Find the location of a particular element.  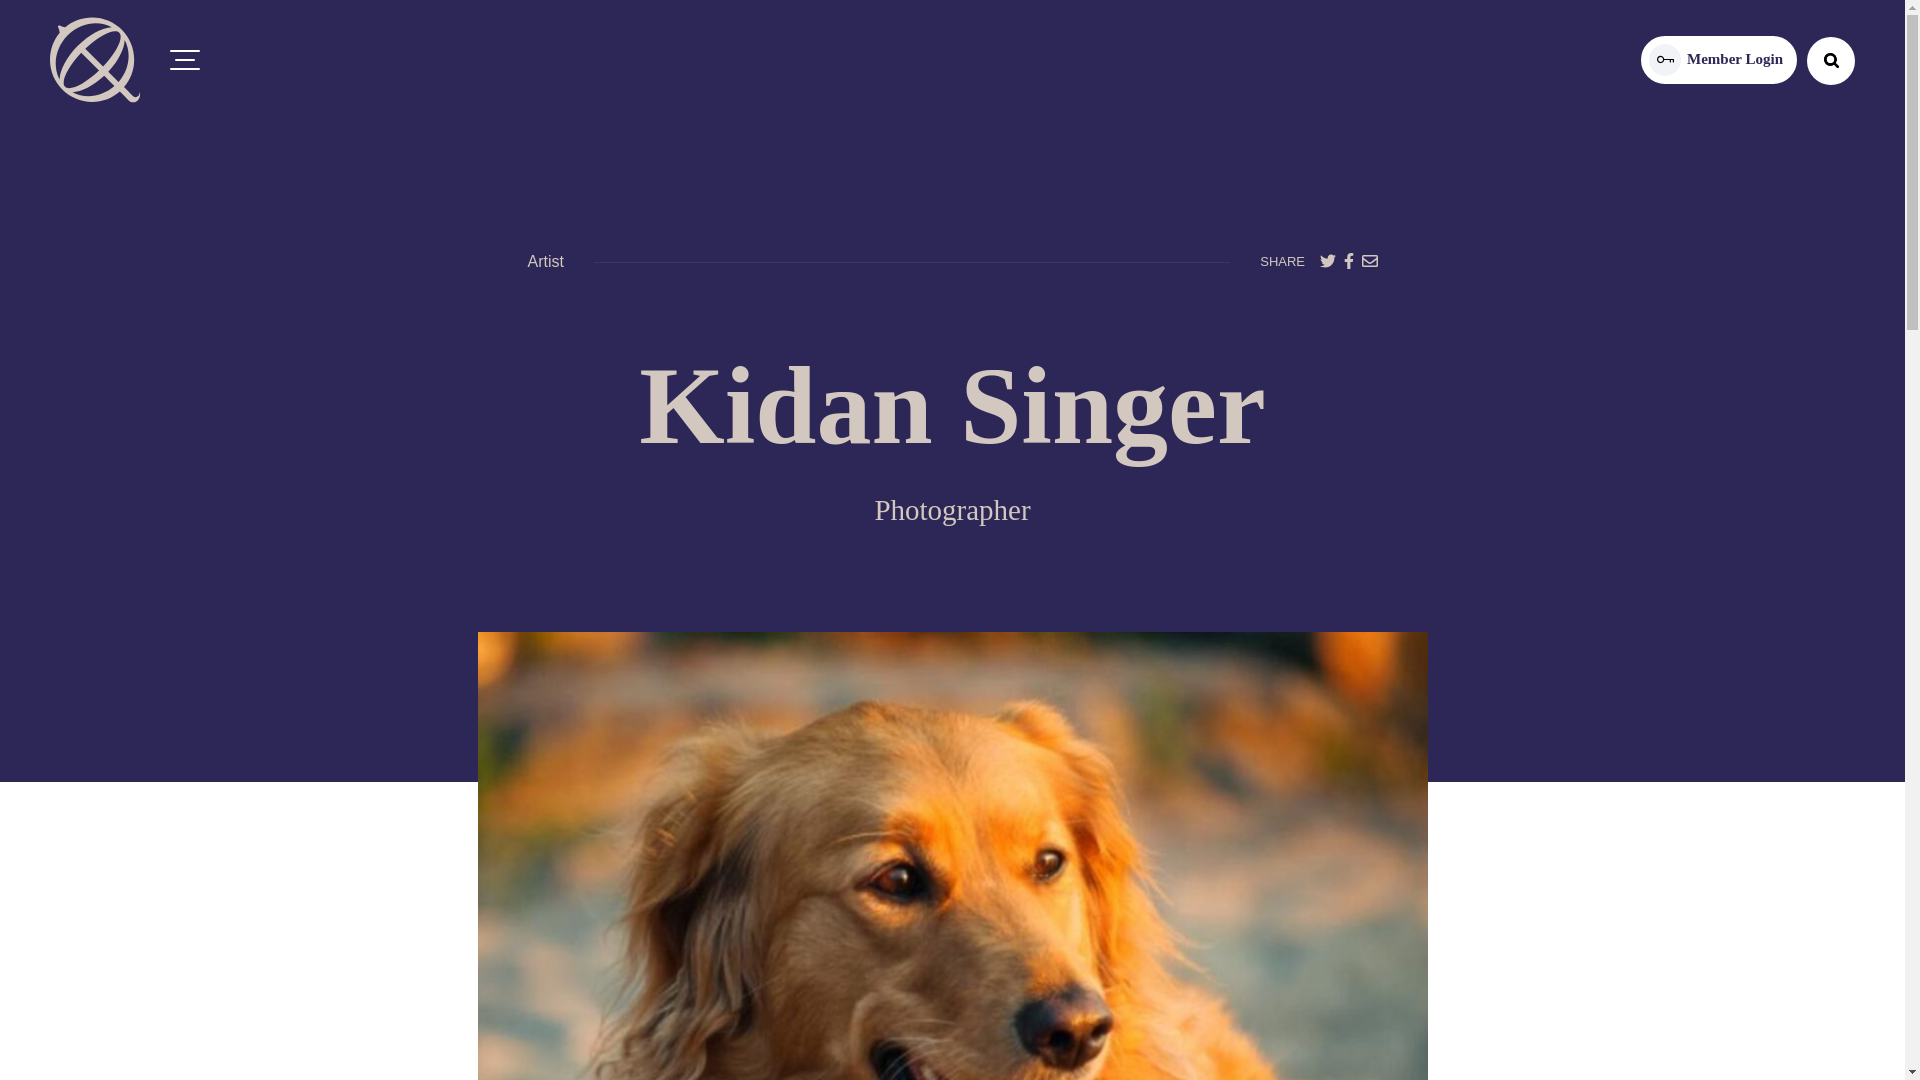

menu is located at coordinates (184, 60).